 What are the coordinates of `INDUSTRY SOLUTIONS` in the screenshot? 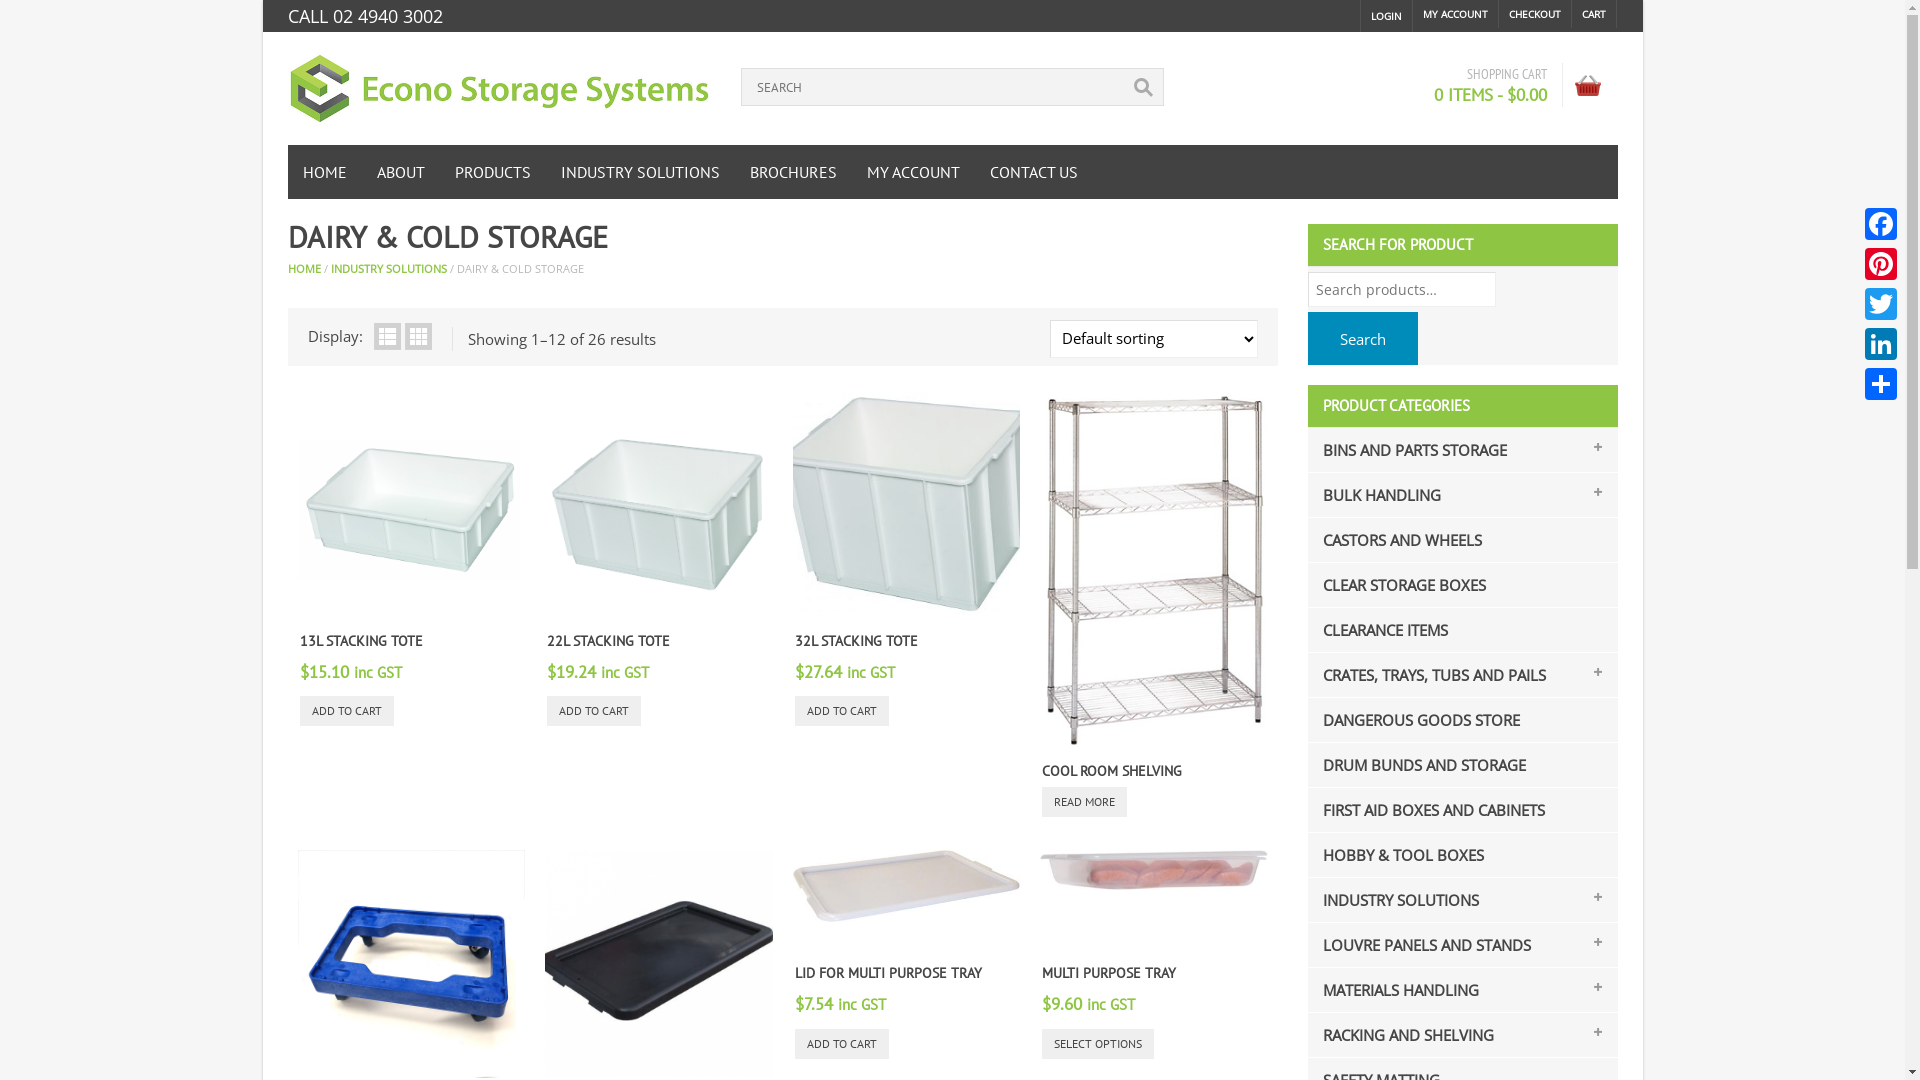 It's located at (388, 268).